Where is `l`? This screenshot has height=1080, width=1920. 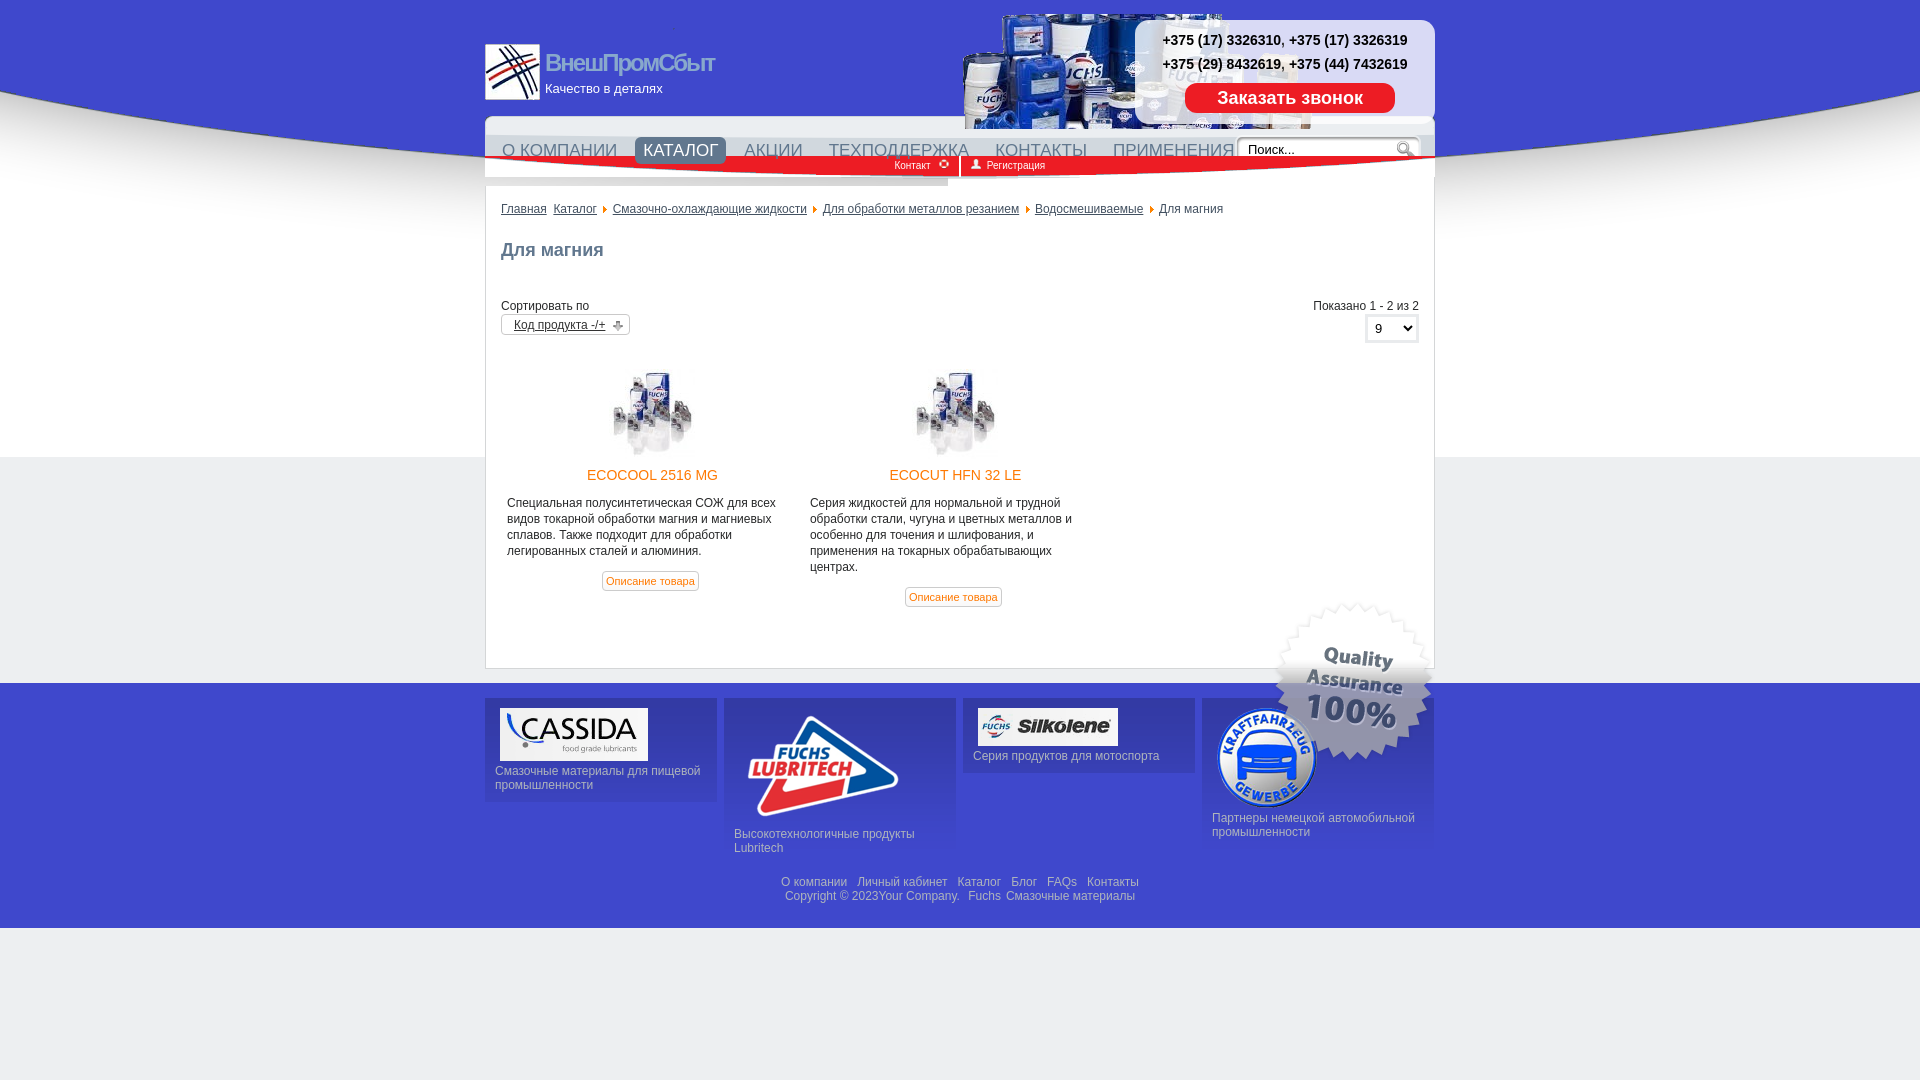 l is located at coordinates (822, 820).